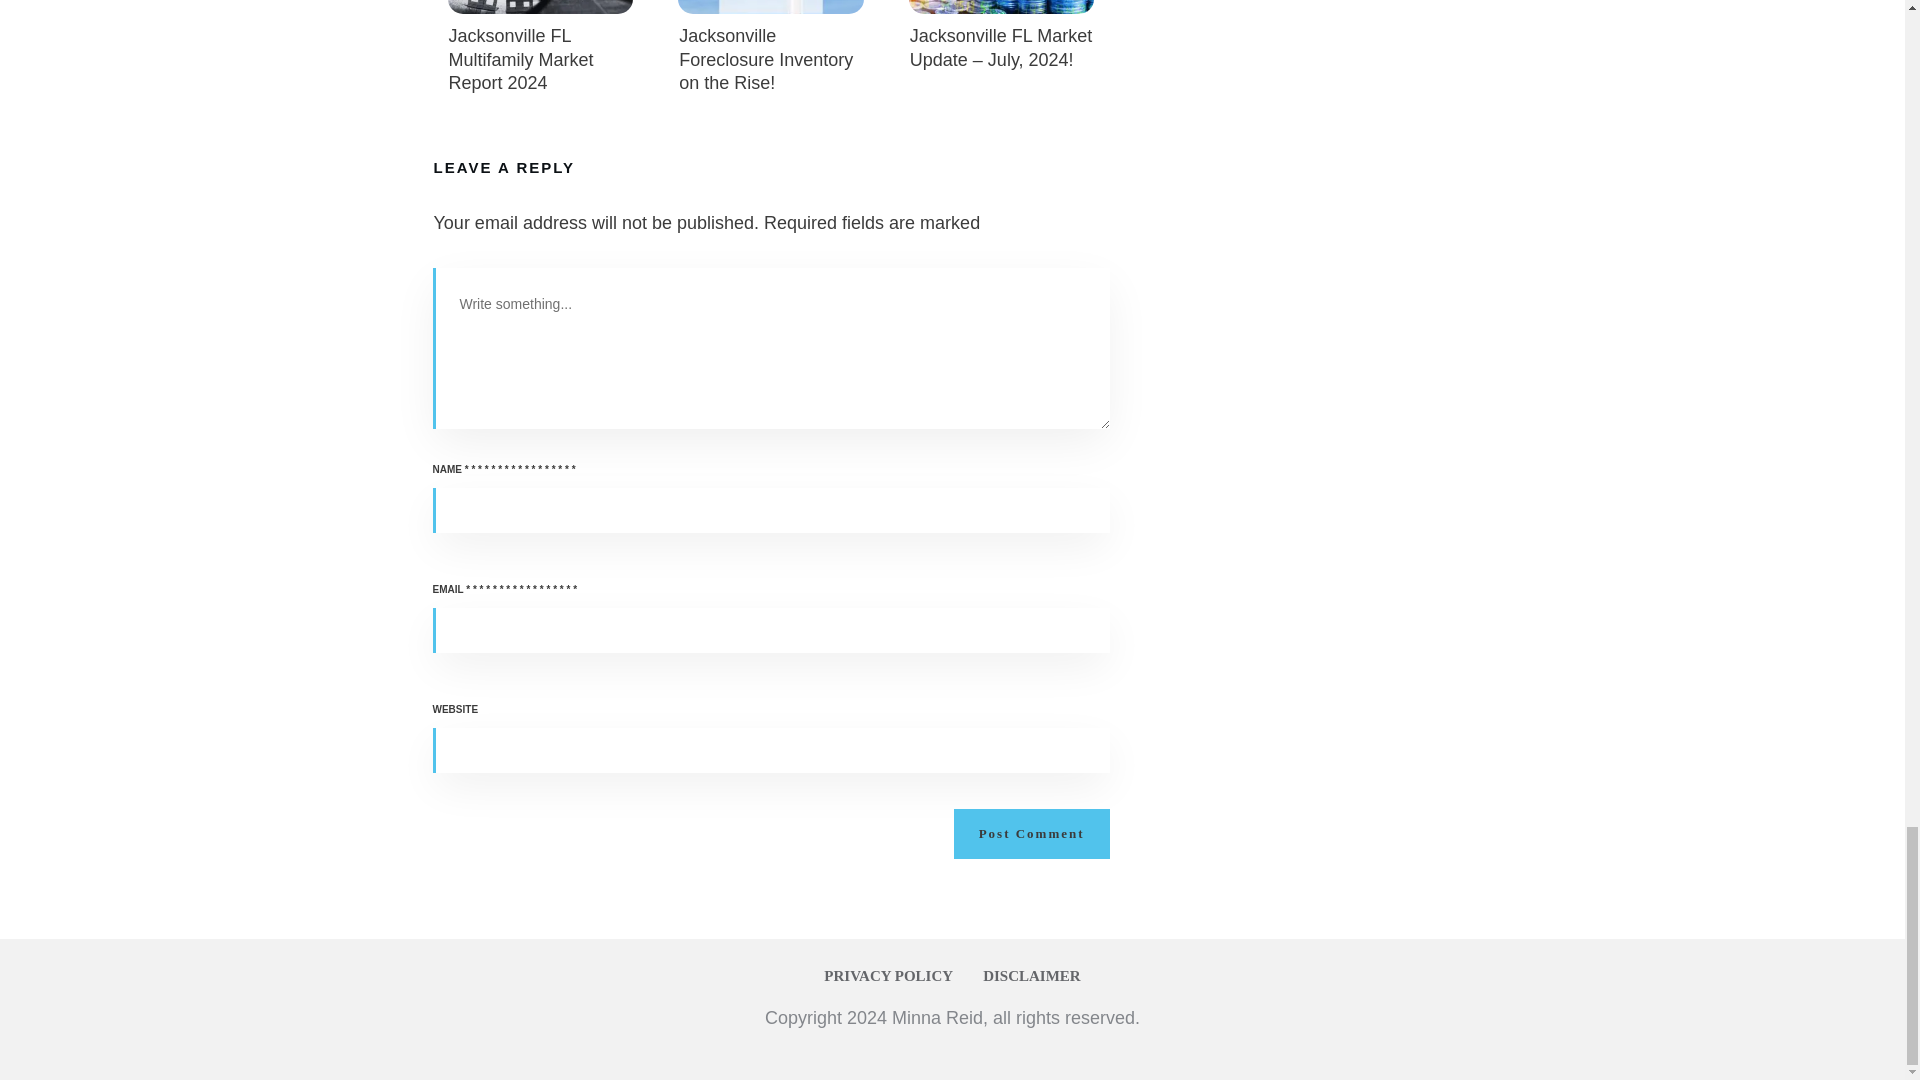  I want to click on Jacksonville FL Multifamily Market Report 2024, so click(540, 56).